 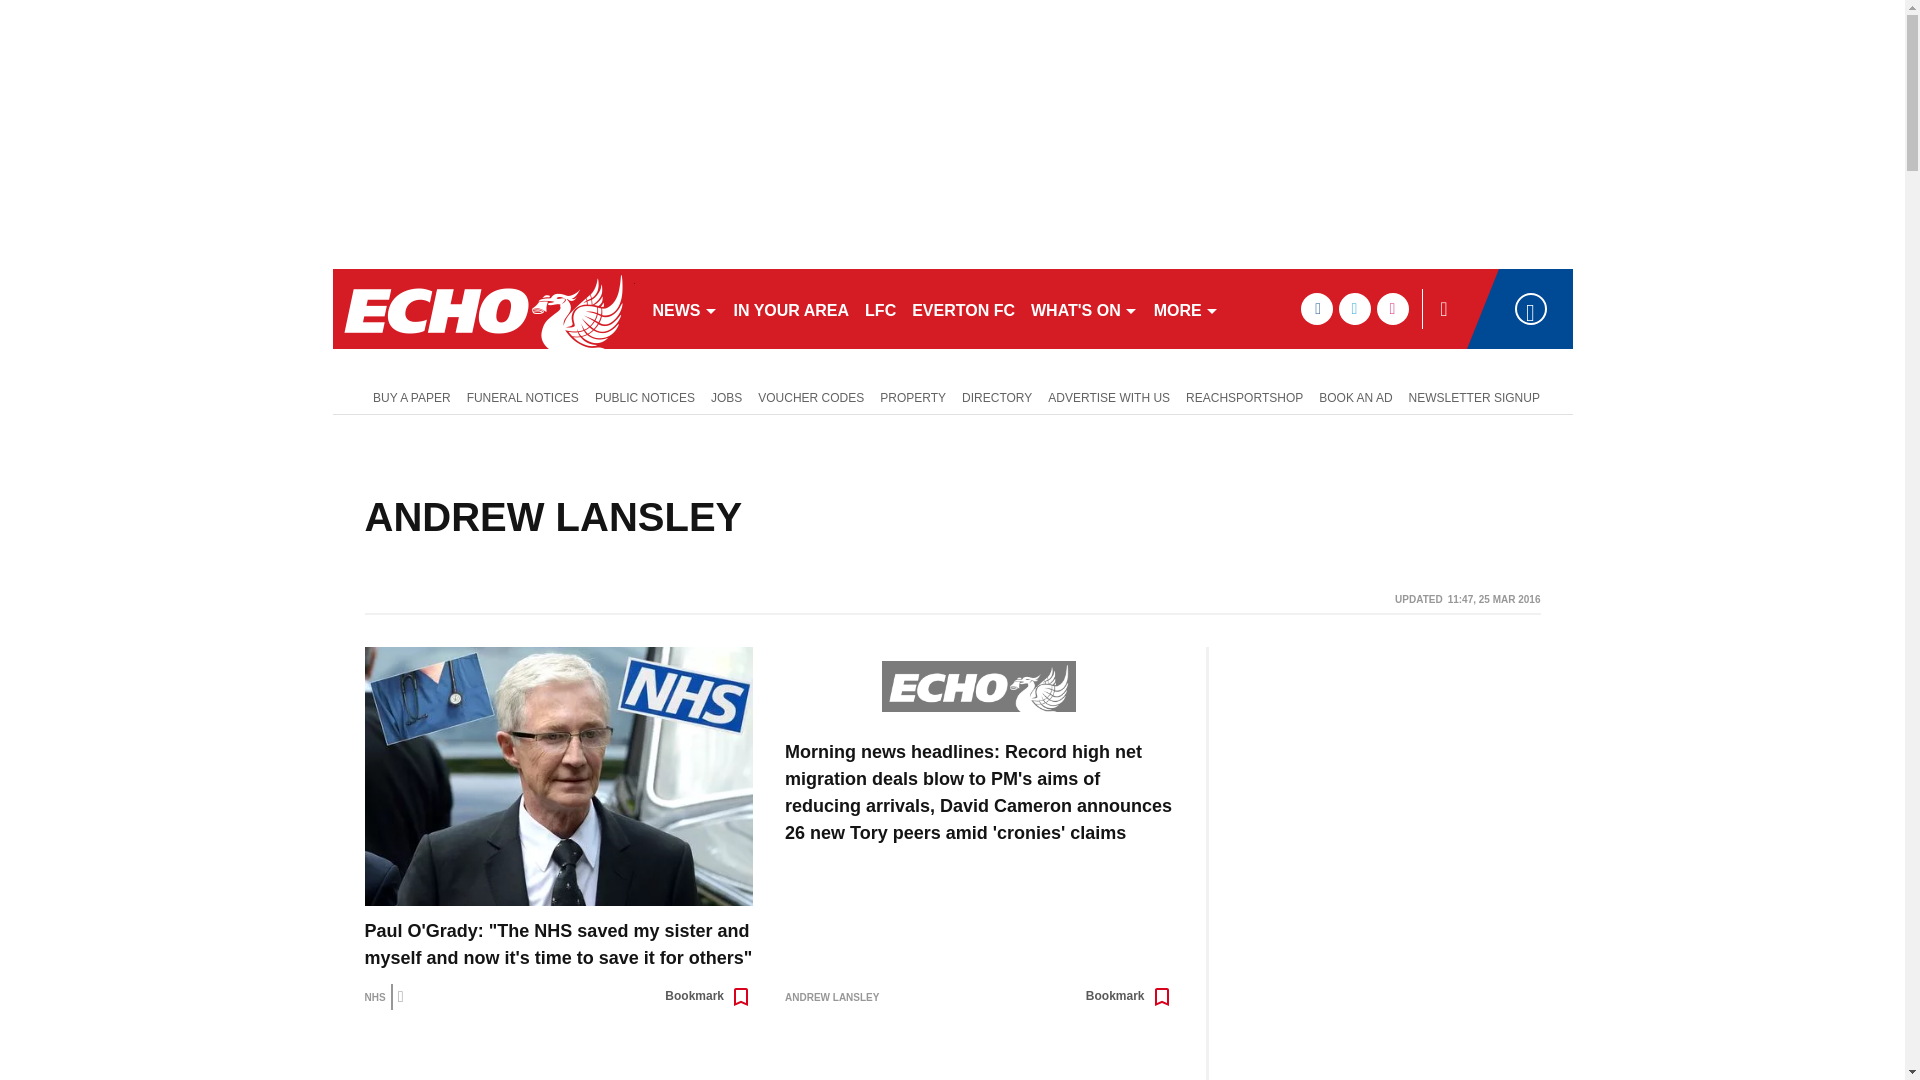 I want to click on facebook, so click(x=1316, y=308).